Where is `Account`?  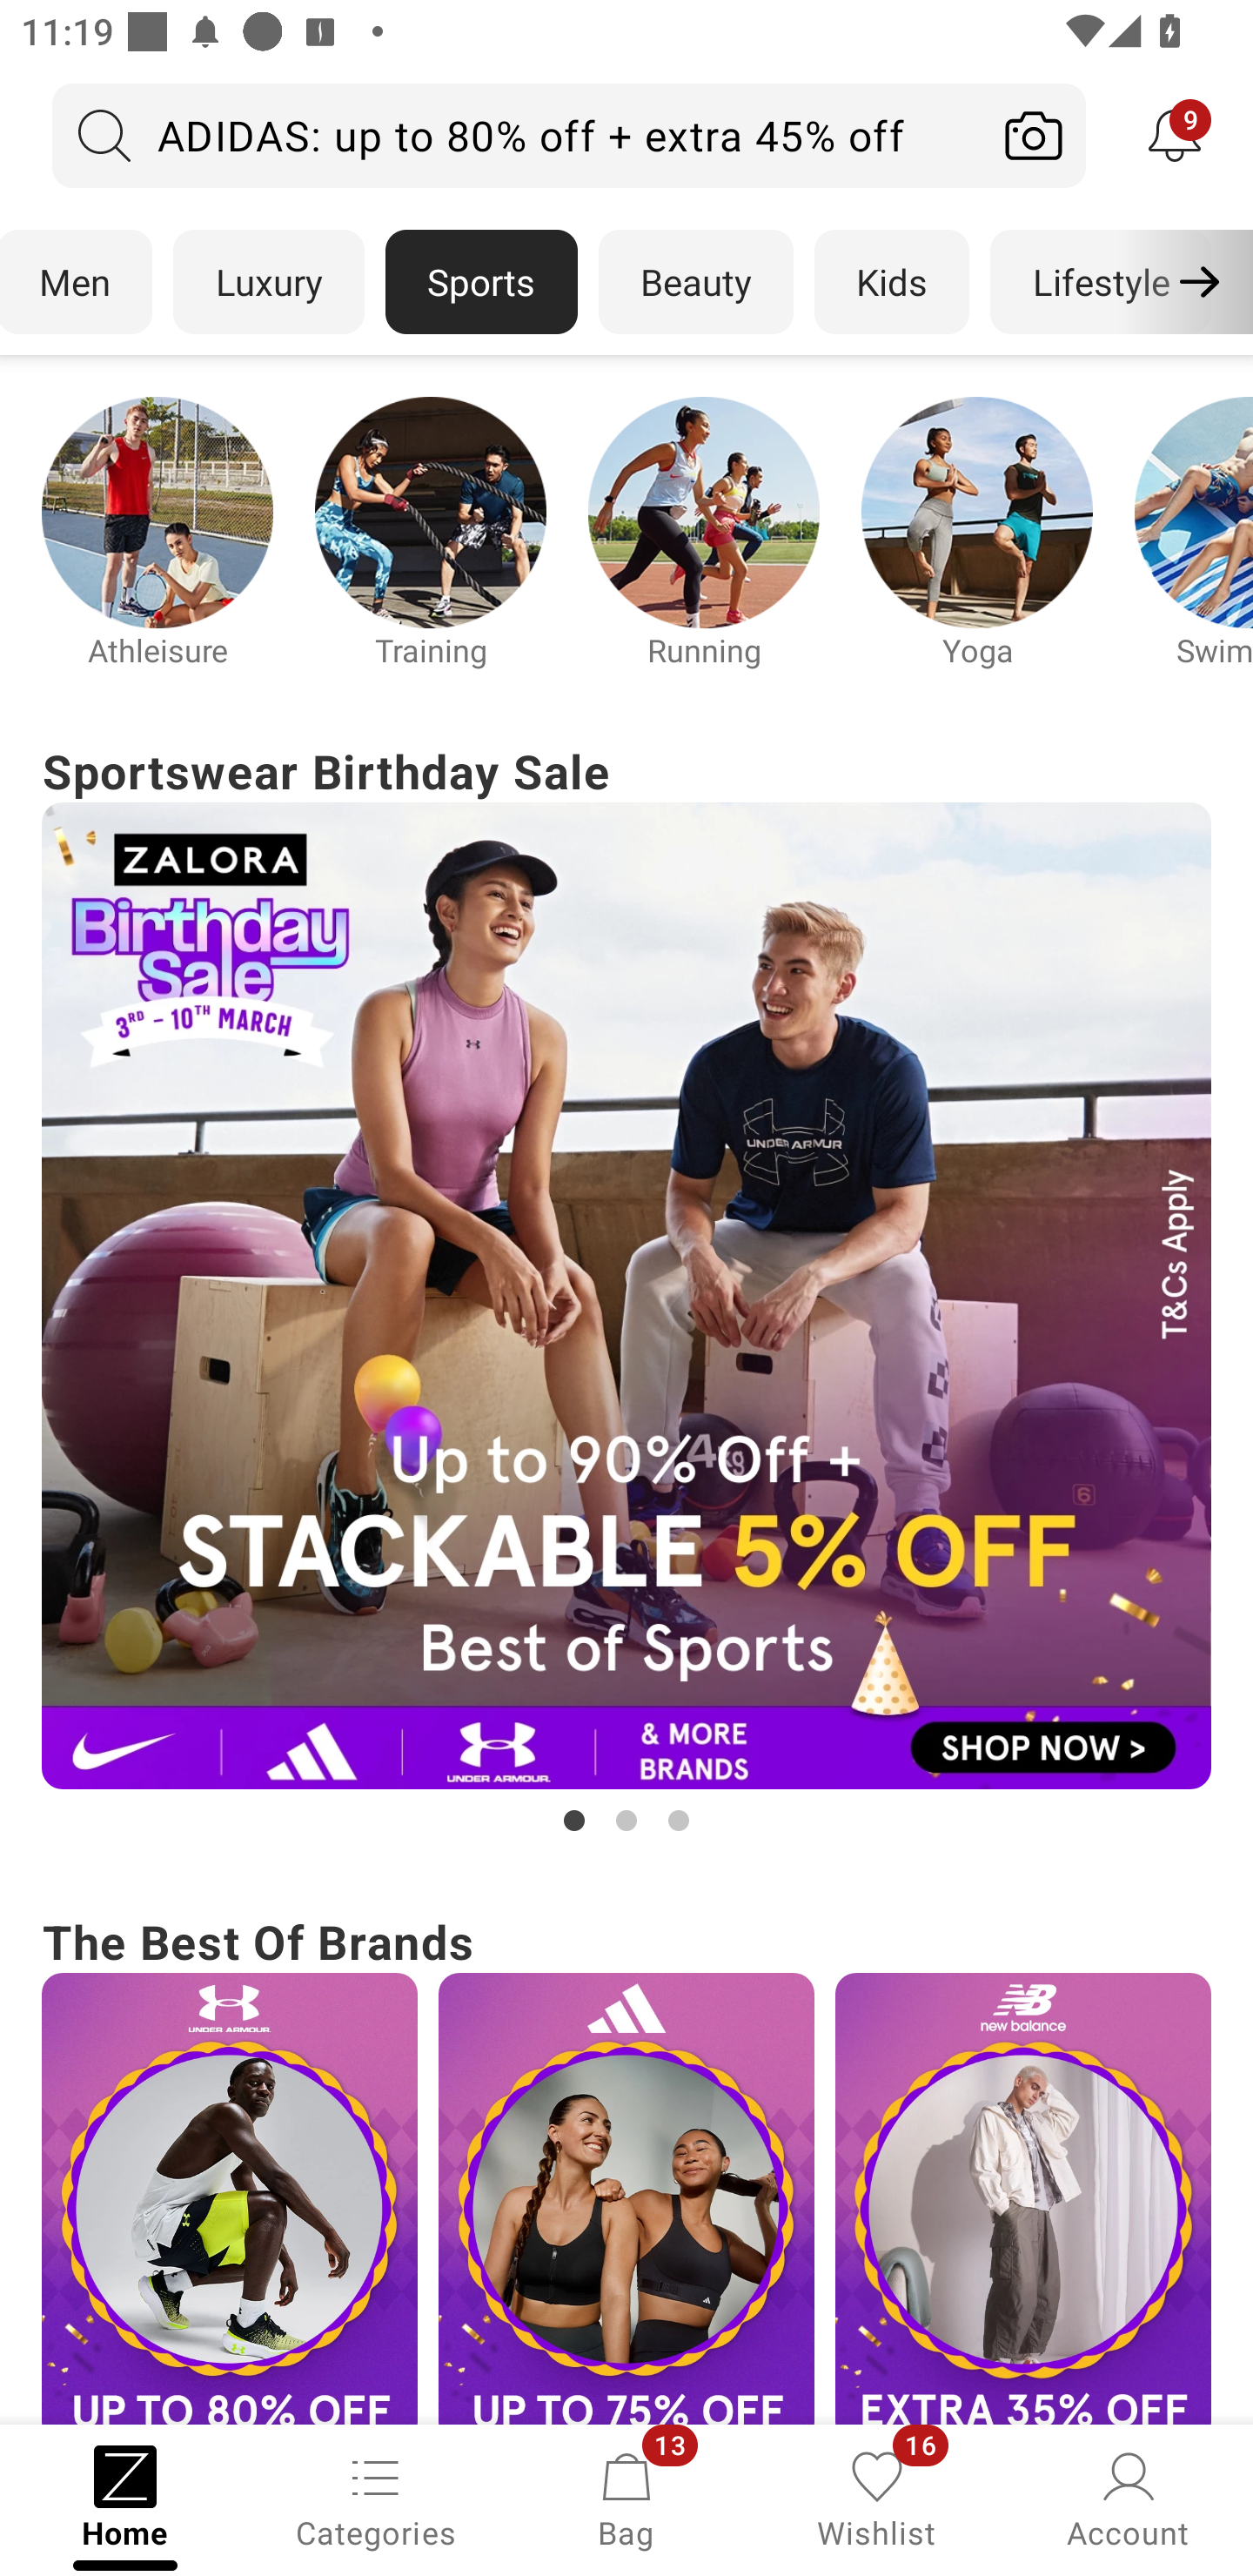
Account is located at coordinates (1128, 2498).